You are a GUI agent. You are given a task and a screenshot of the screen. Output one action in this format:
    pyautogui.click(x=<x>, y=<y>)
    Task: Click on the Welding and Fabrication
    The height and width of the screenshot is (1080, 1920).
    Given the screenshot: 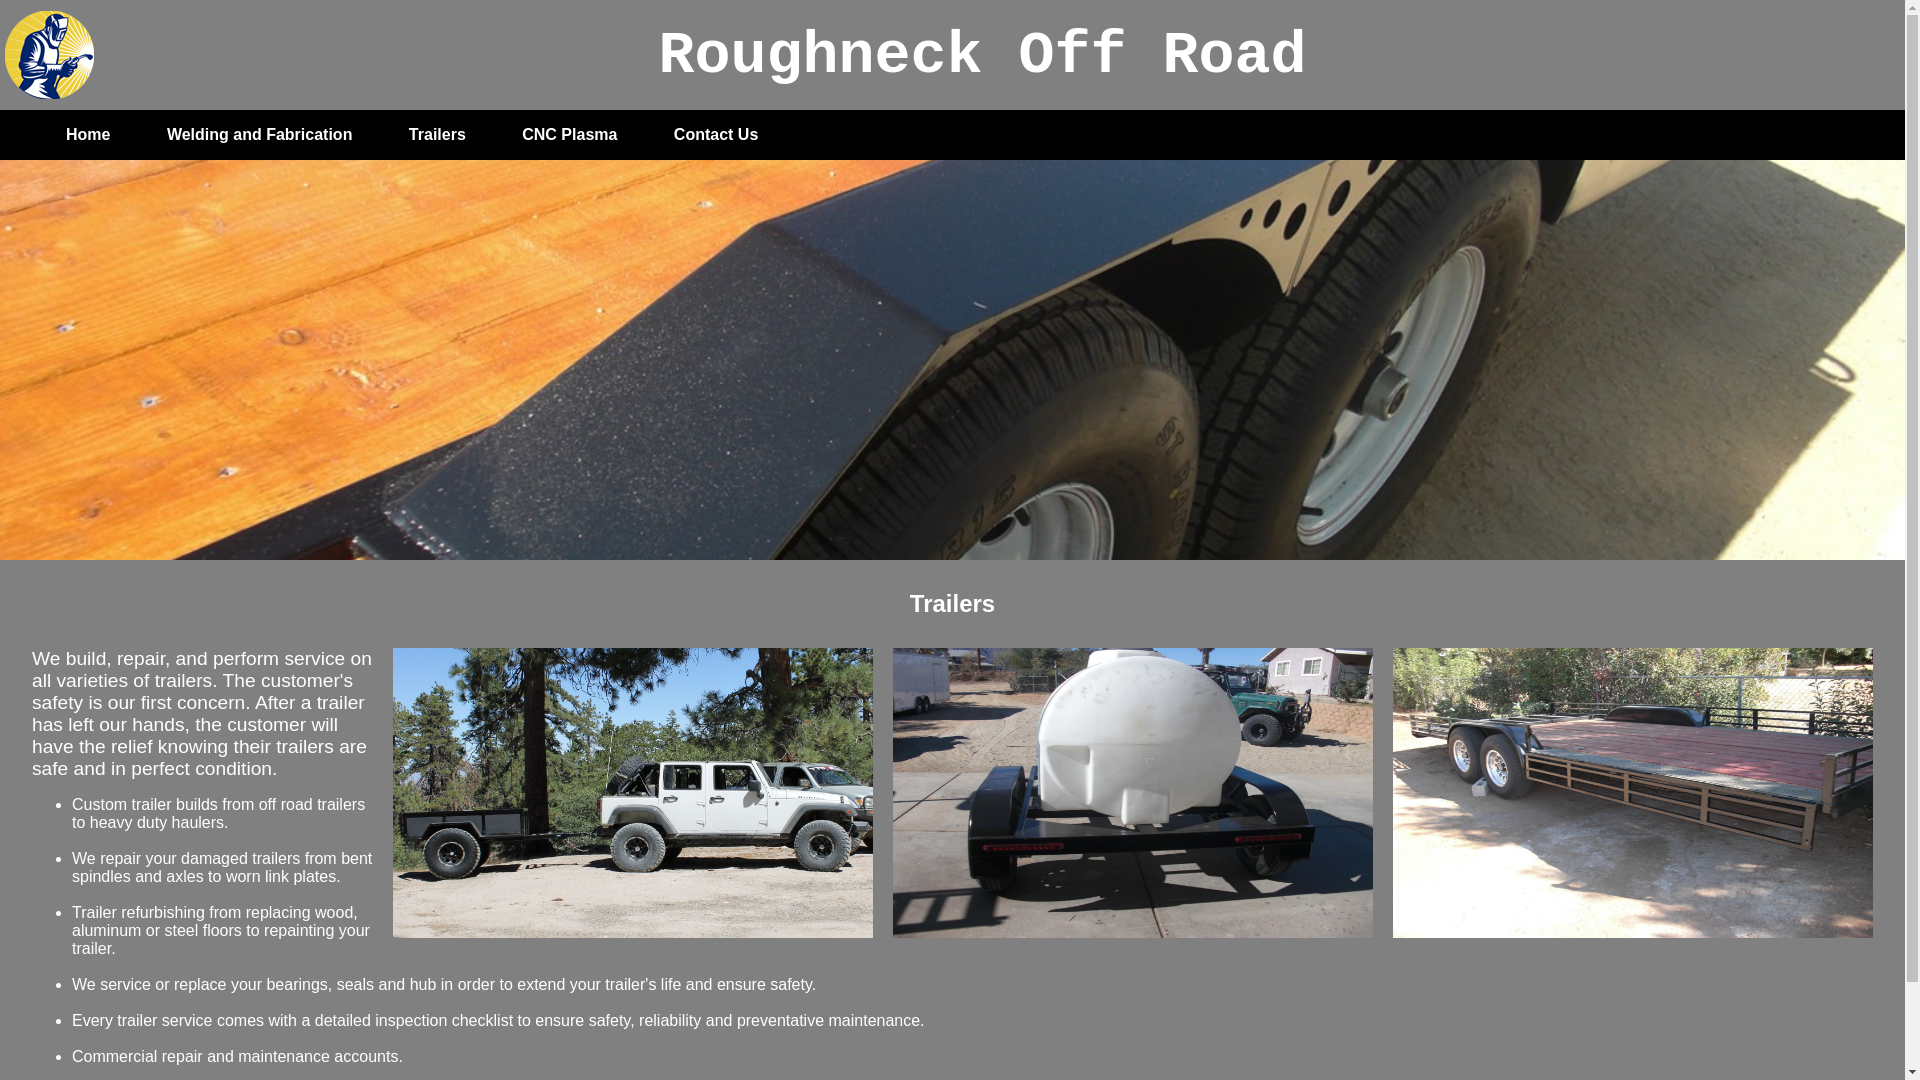 What is the action you would take?
    pyautogui.click(x=260, y=134)
    